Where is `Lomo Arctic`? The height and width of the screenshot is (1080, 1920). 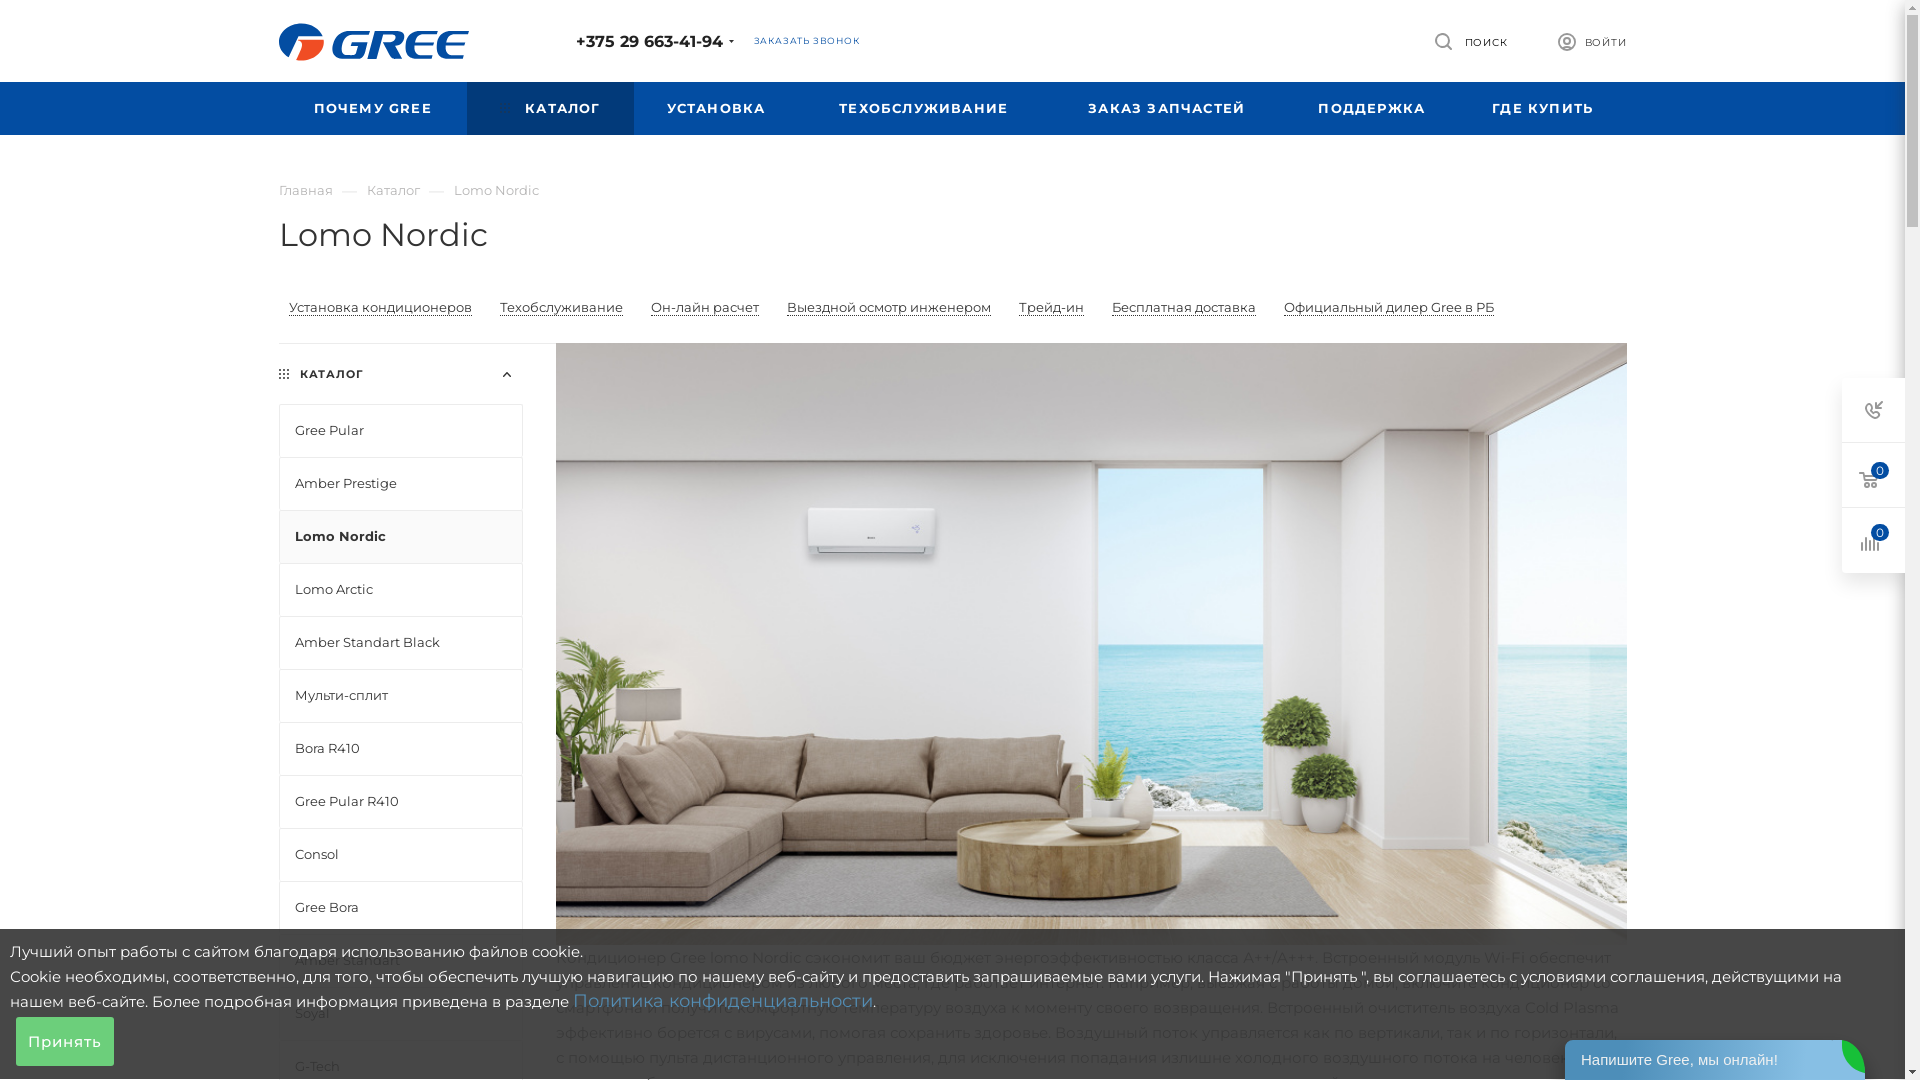 Lomo Arctic is located at coordinates (400, 590).